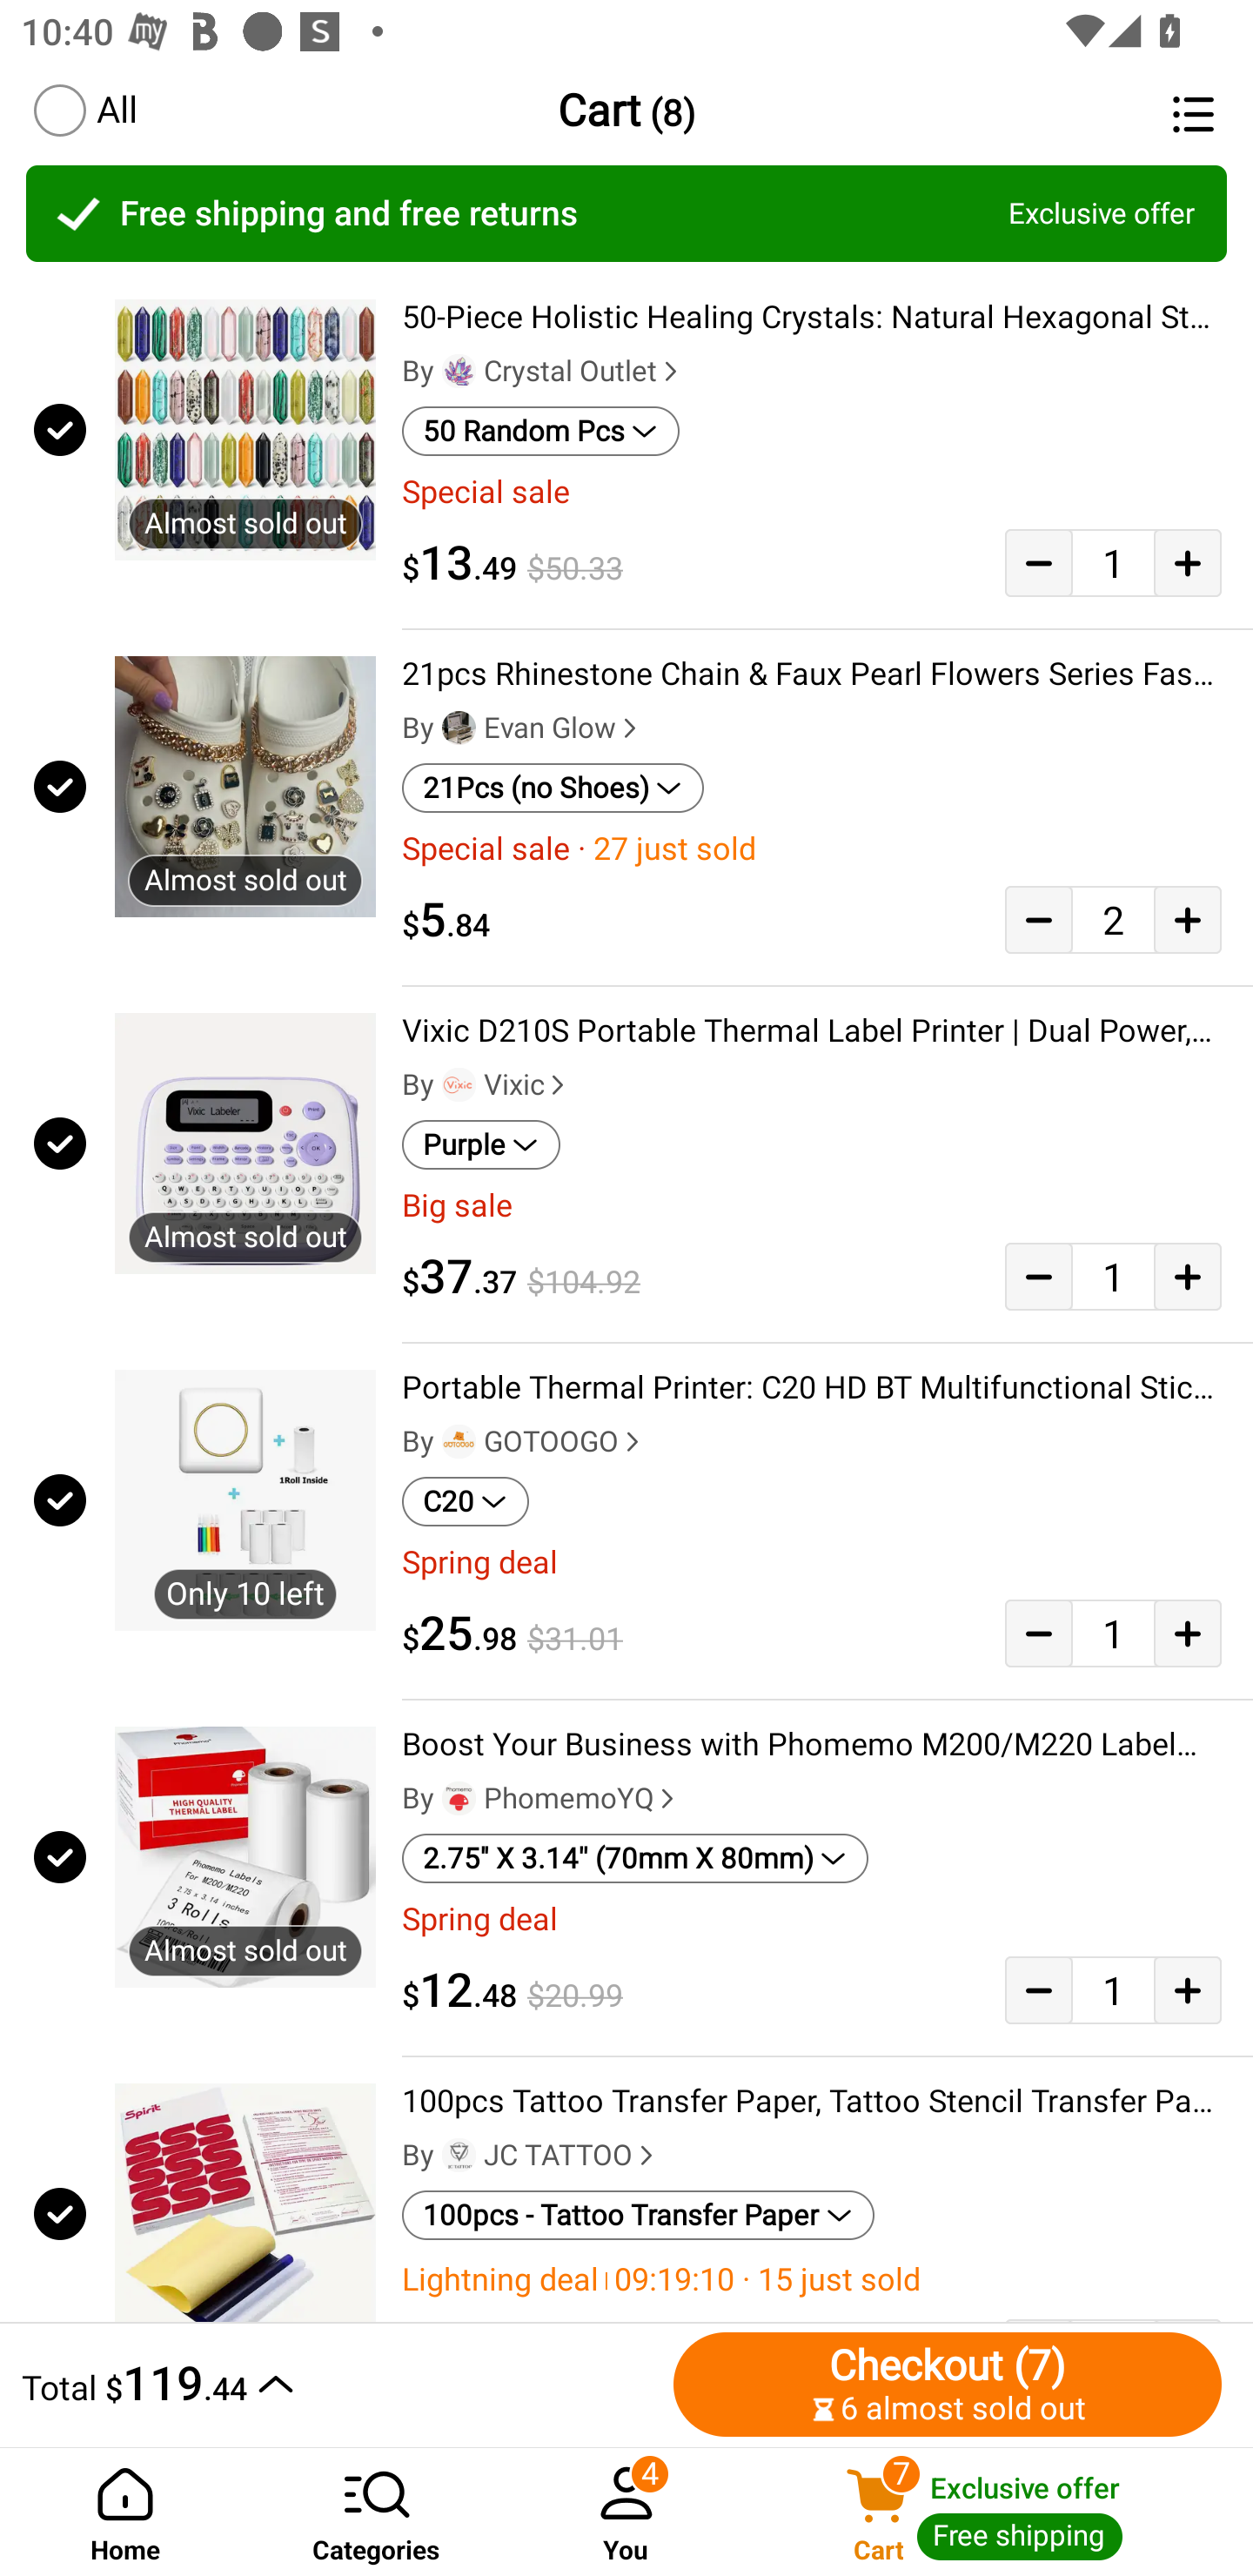  I want to click on Add quantity button, so click(1188, 1633).